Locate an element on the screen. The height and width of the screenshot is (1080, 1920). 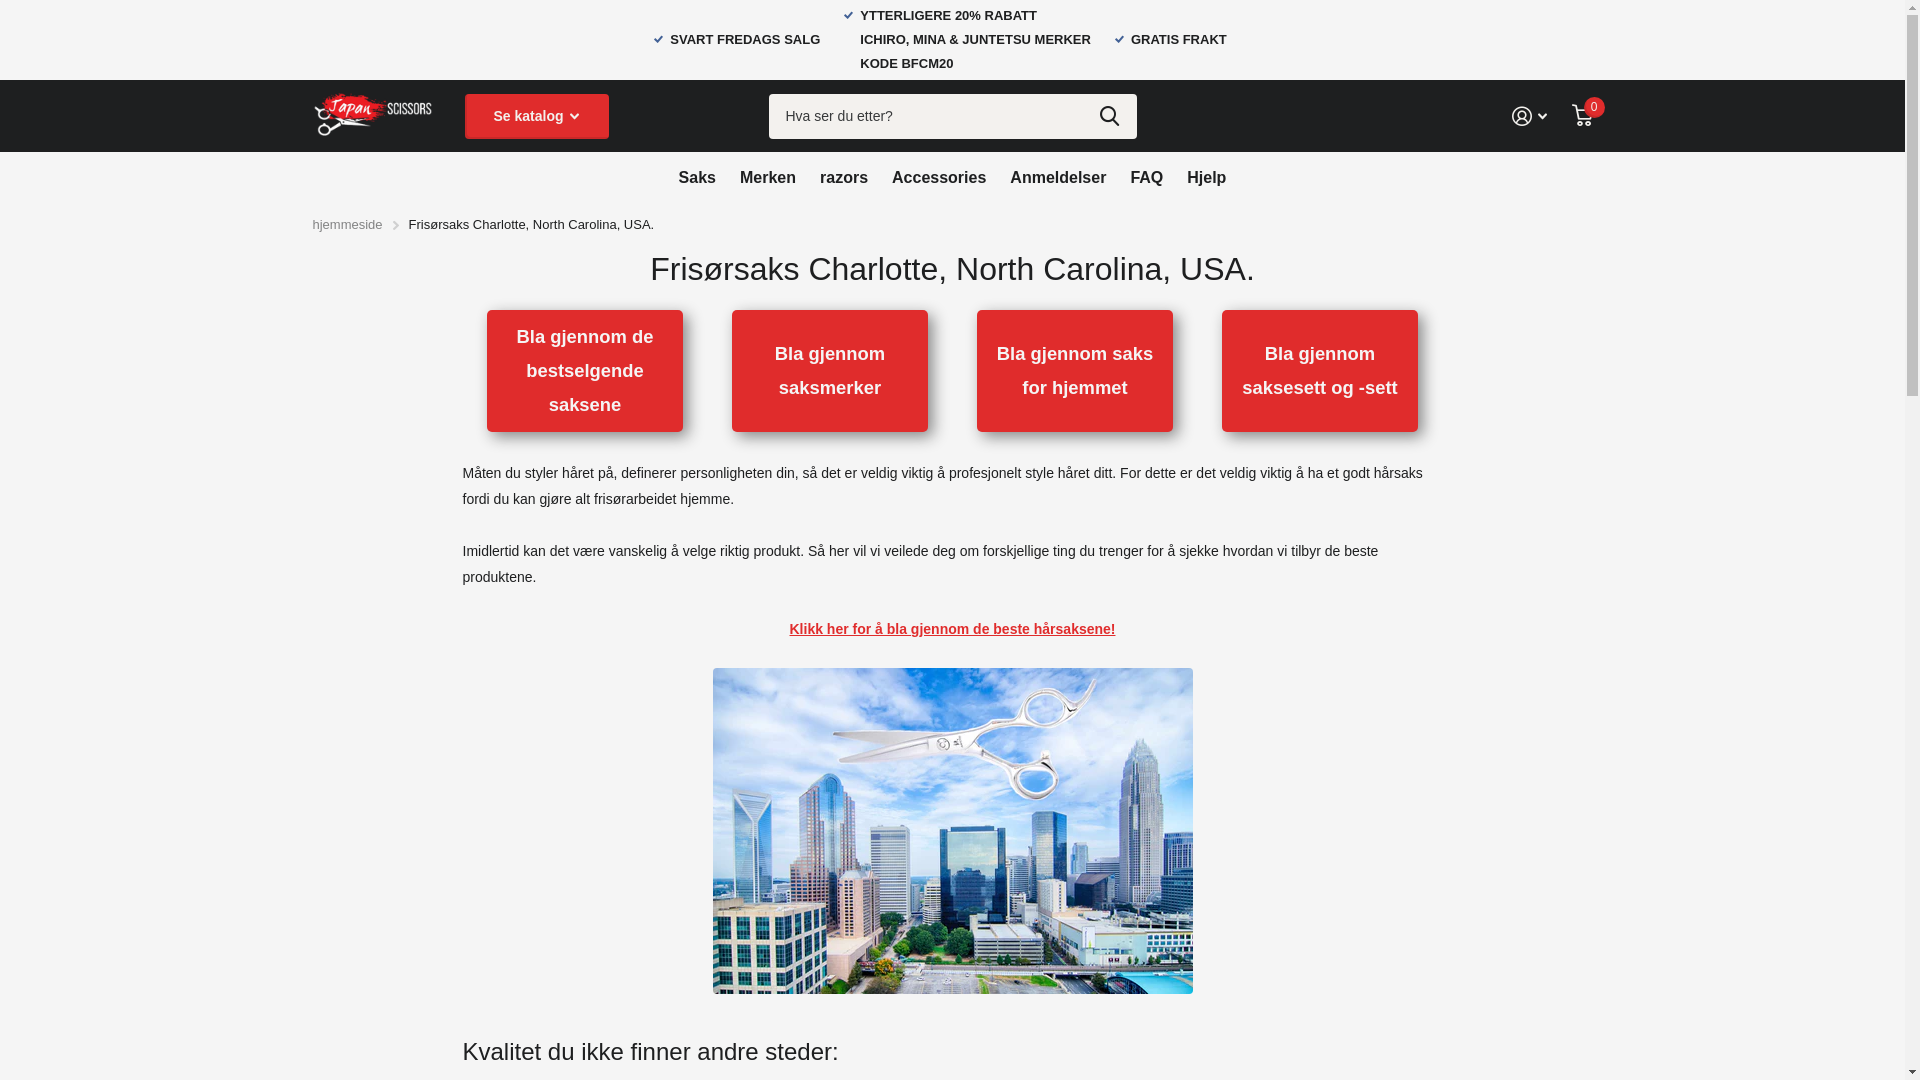
Merken is located at coordinates (768, 177).